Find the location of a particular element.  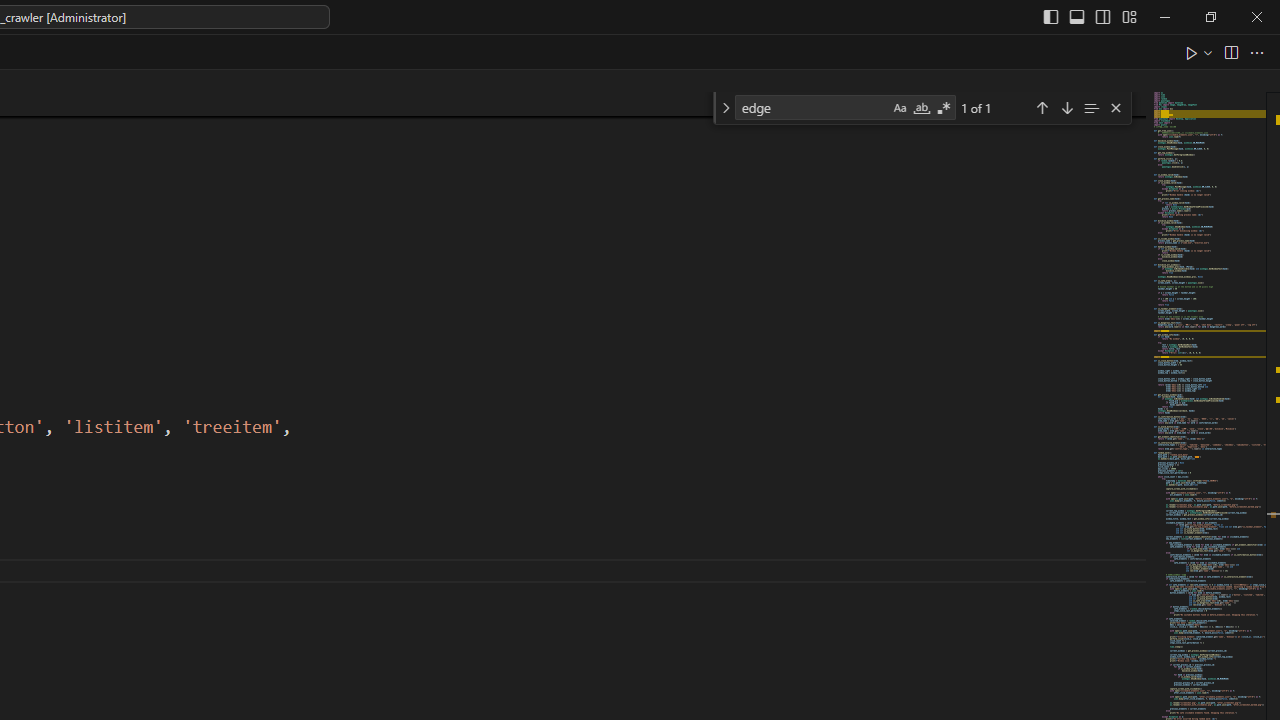

Run or Debug... is located at coordinates (1208, 52).